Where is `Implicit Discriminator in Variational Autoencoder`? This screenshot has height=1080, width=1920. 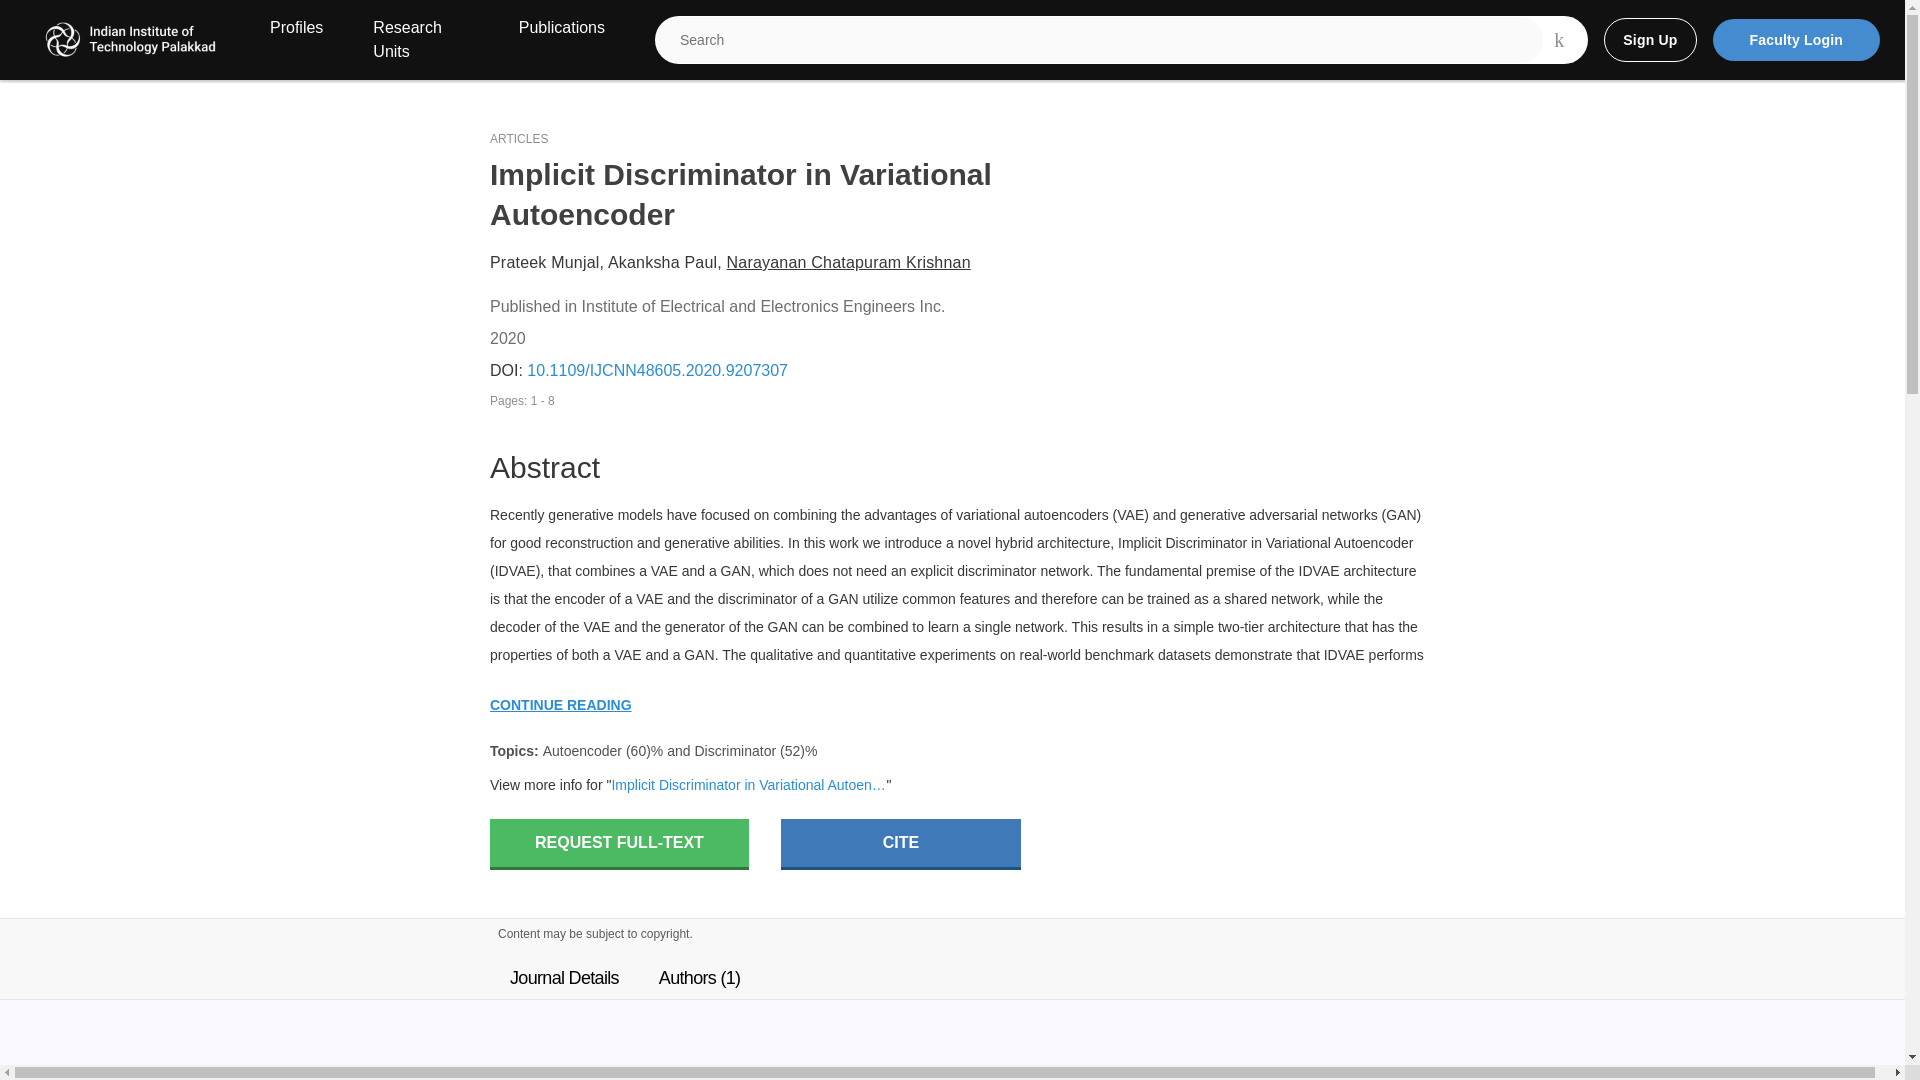 Implicit Discriminator in Variational Autoencoder is located at coordinates (748, 784).